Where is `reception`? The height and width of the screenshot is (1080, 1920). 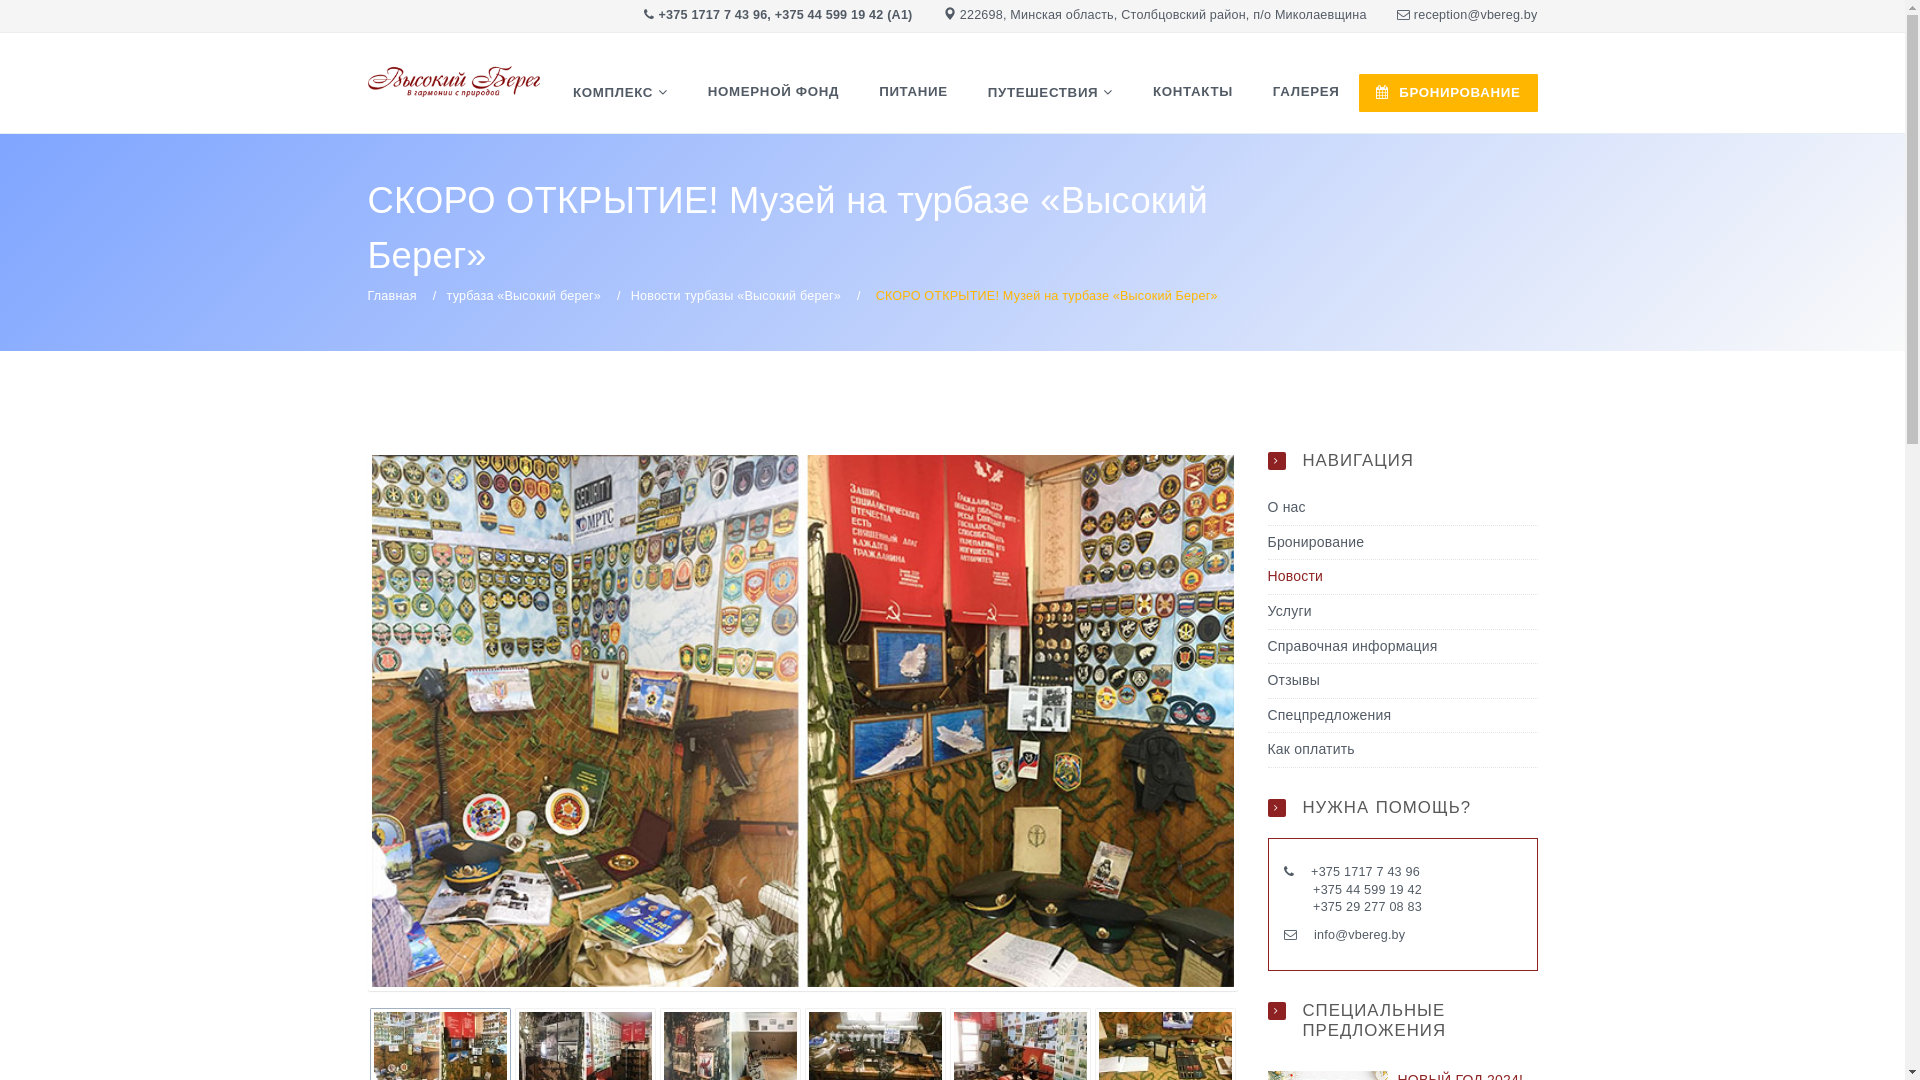
reception is located at coordinates (1441, 15).